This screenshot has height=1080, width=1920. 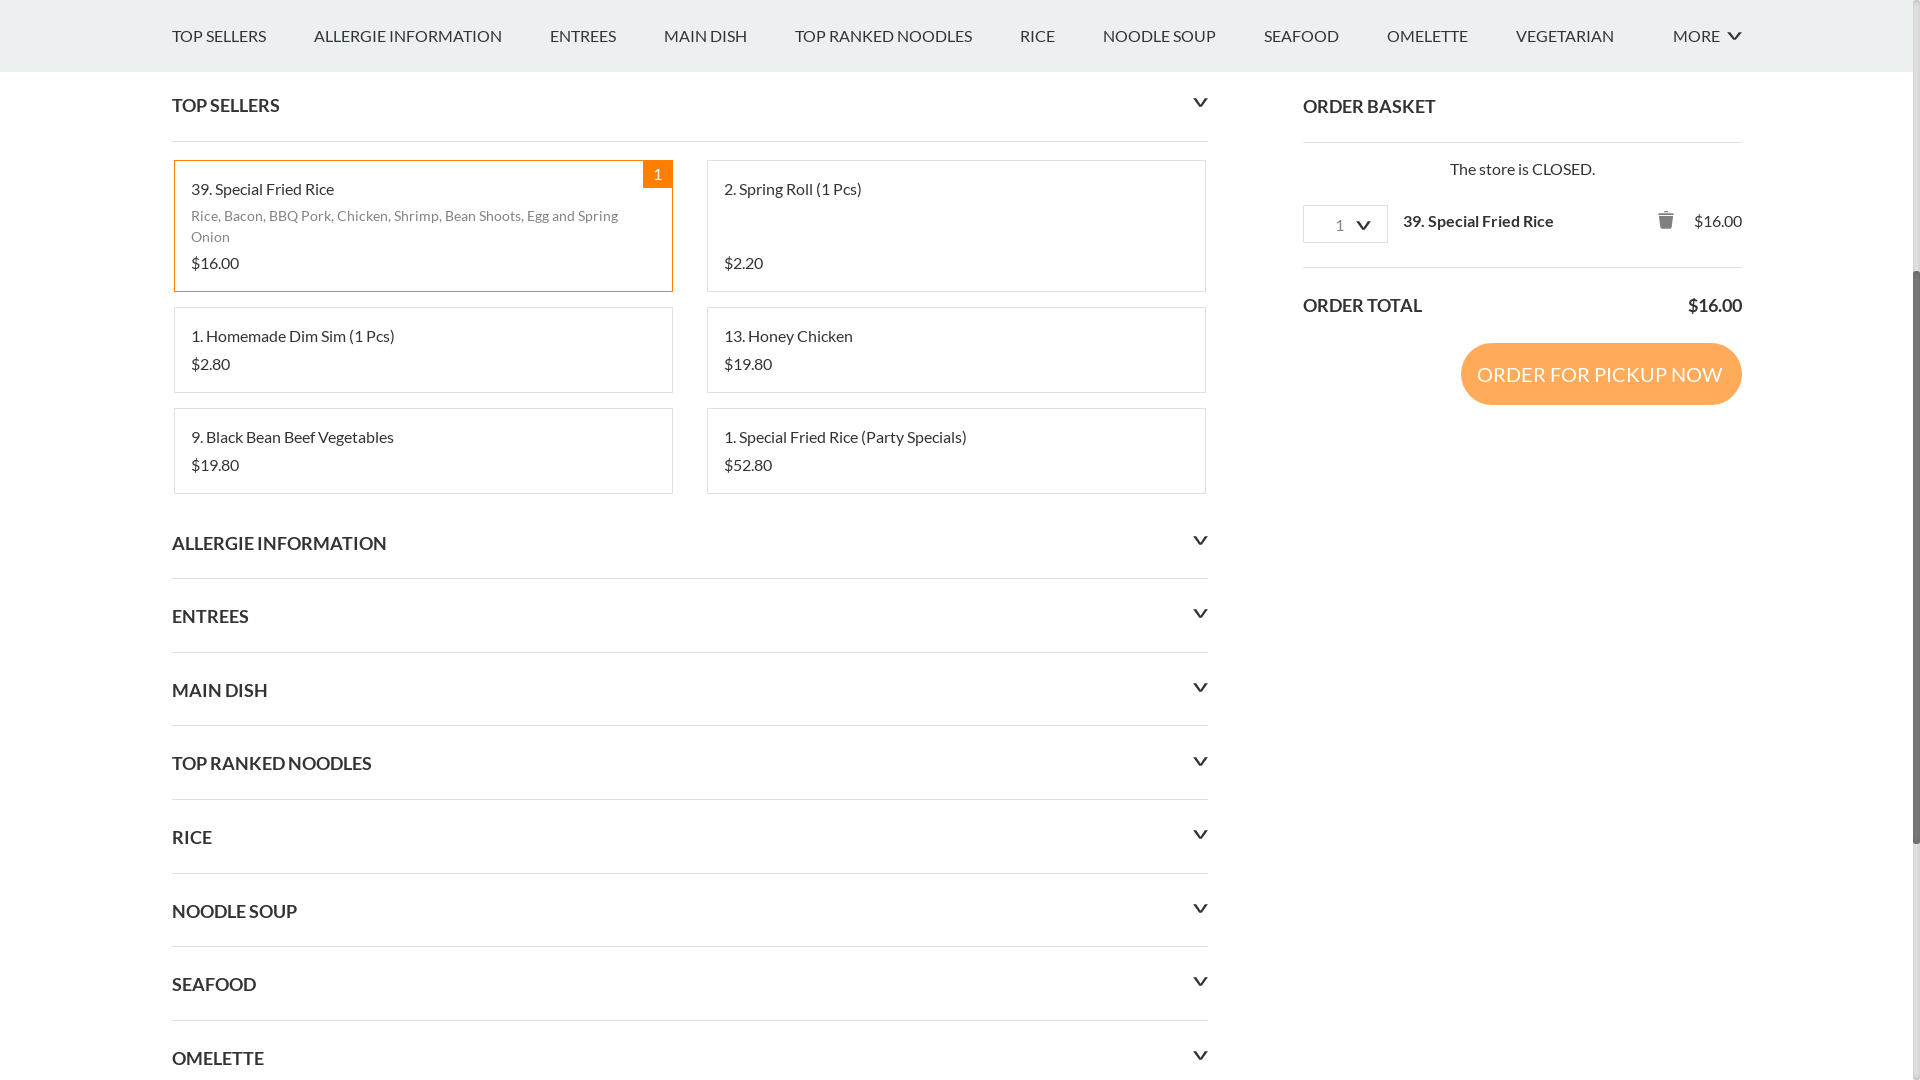 What do you see at coordinates (906, 547) in the screenshot?
I see `TOP RANKED NOODLES` at bounding box center [906, 547].